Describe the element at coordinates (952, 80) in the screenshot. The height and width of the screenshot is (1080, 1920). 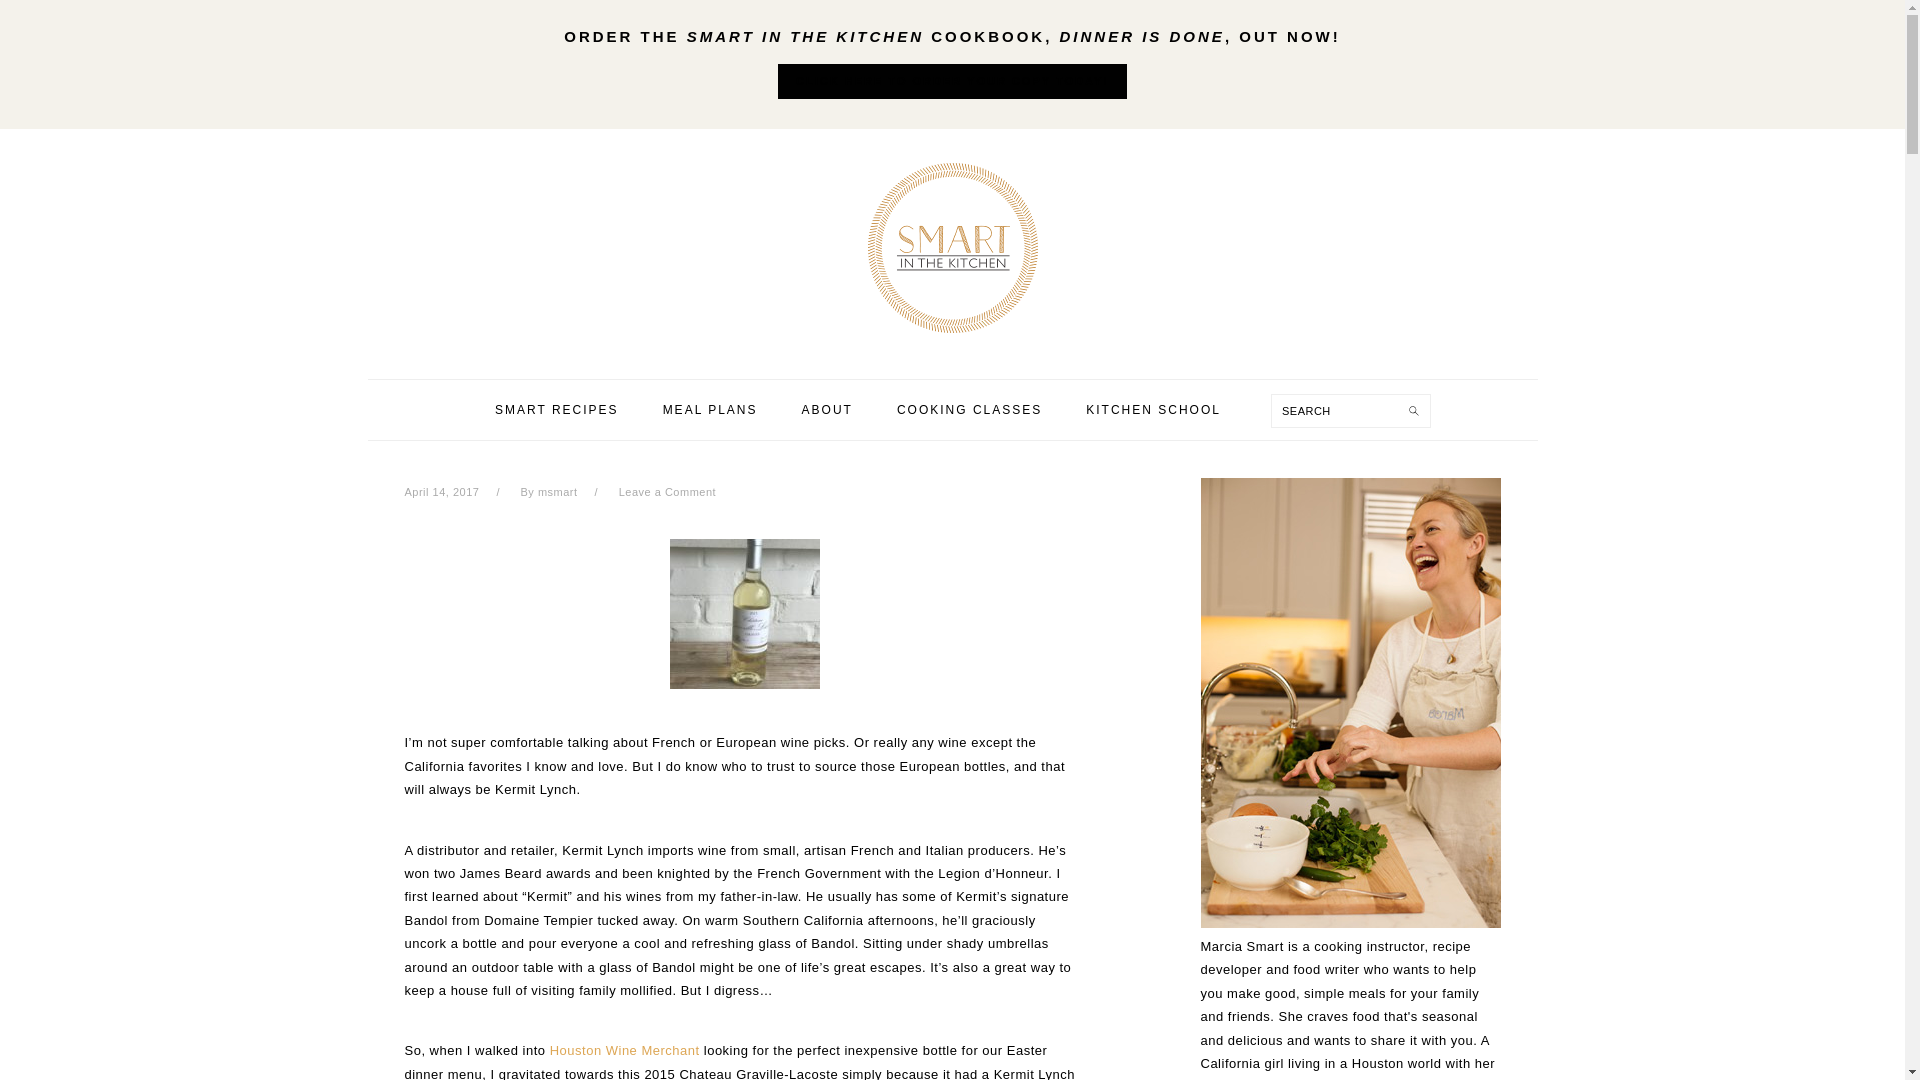
I see `CLICK HERE TO ORDER YOUR COPY TODAY!` at that location.